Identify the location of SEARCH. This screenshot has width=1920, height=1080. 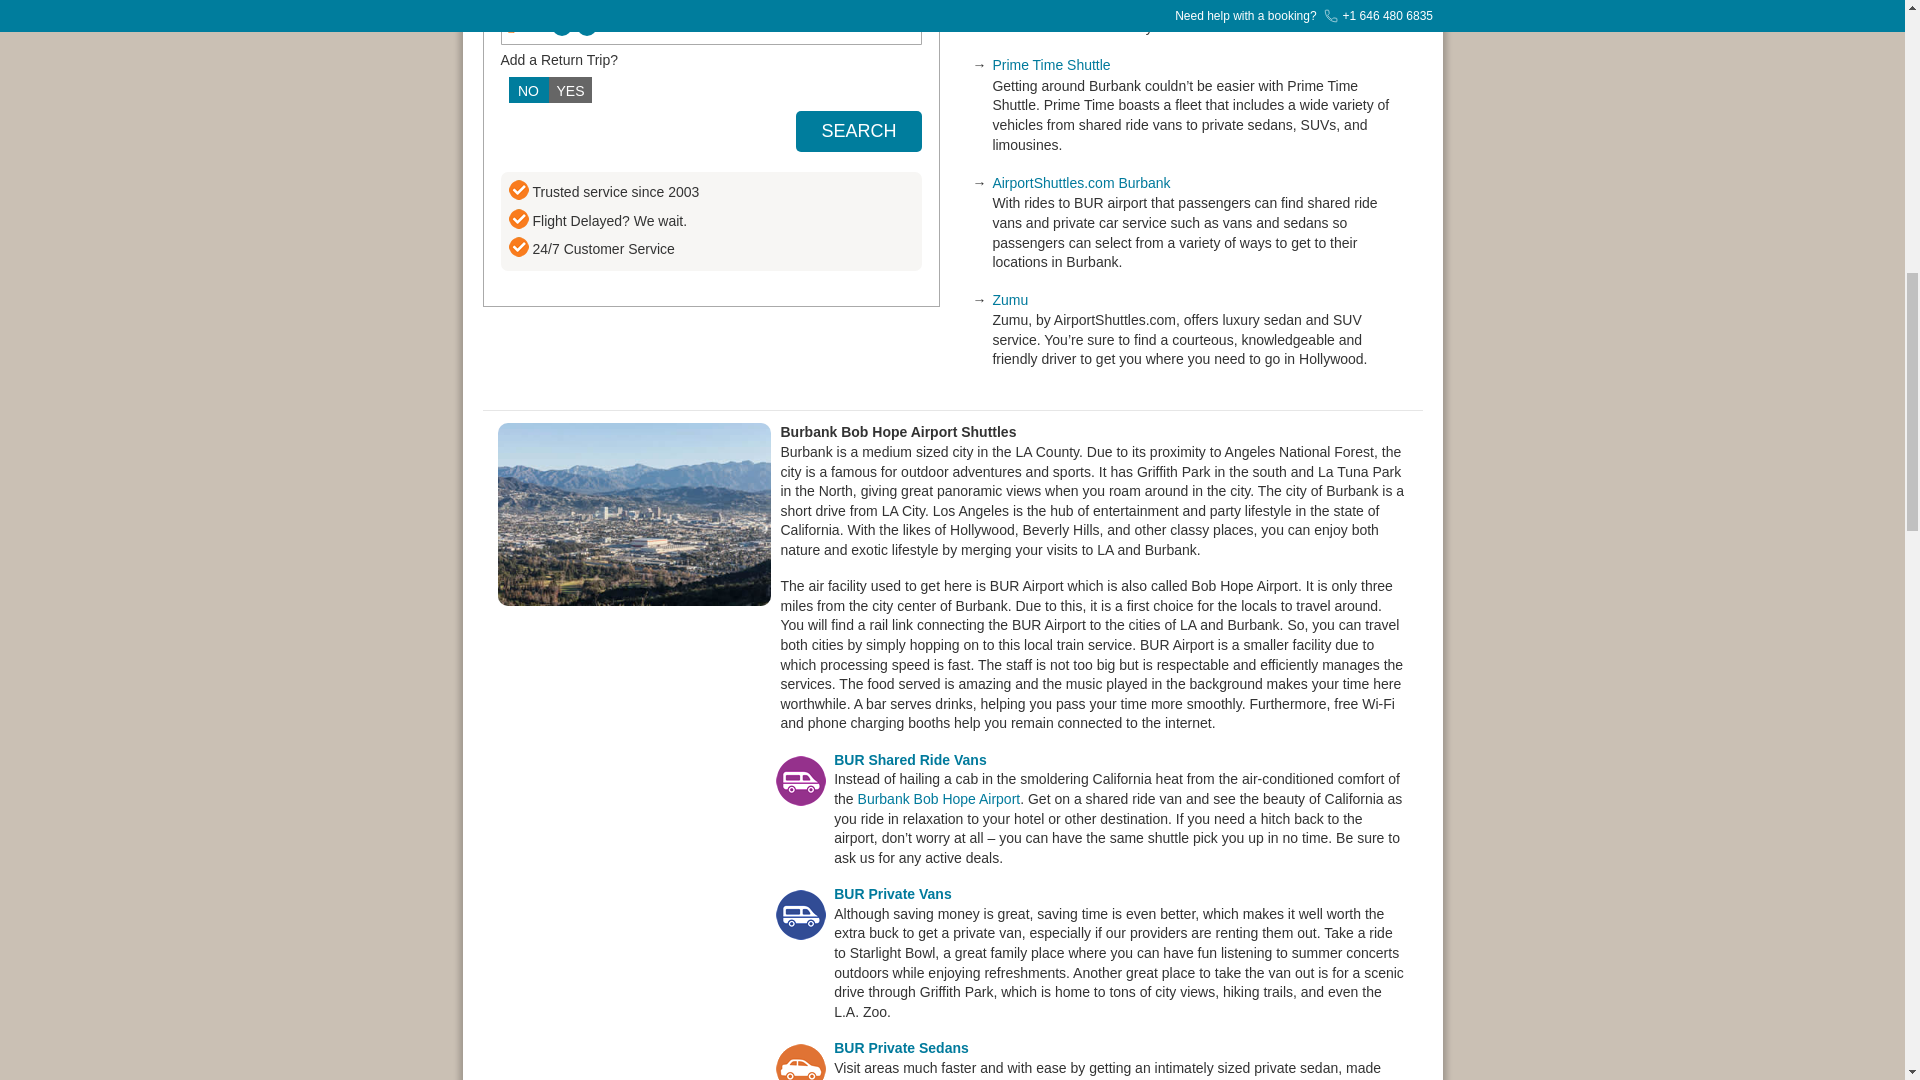
(858, 132).